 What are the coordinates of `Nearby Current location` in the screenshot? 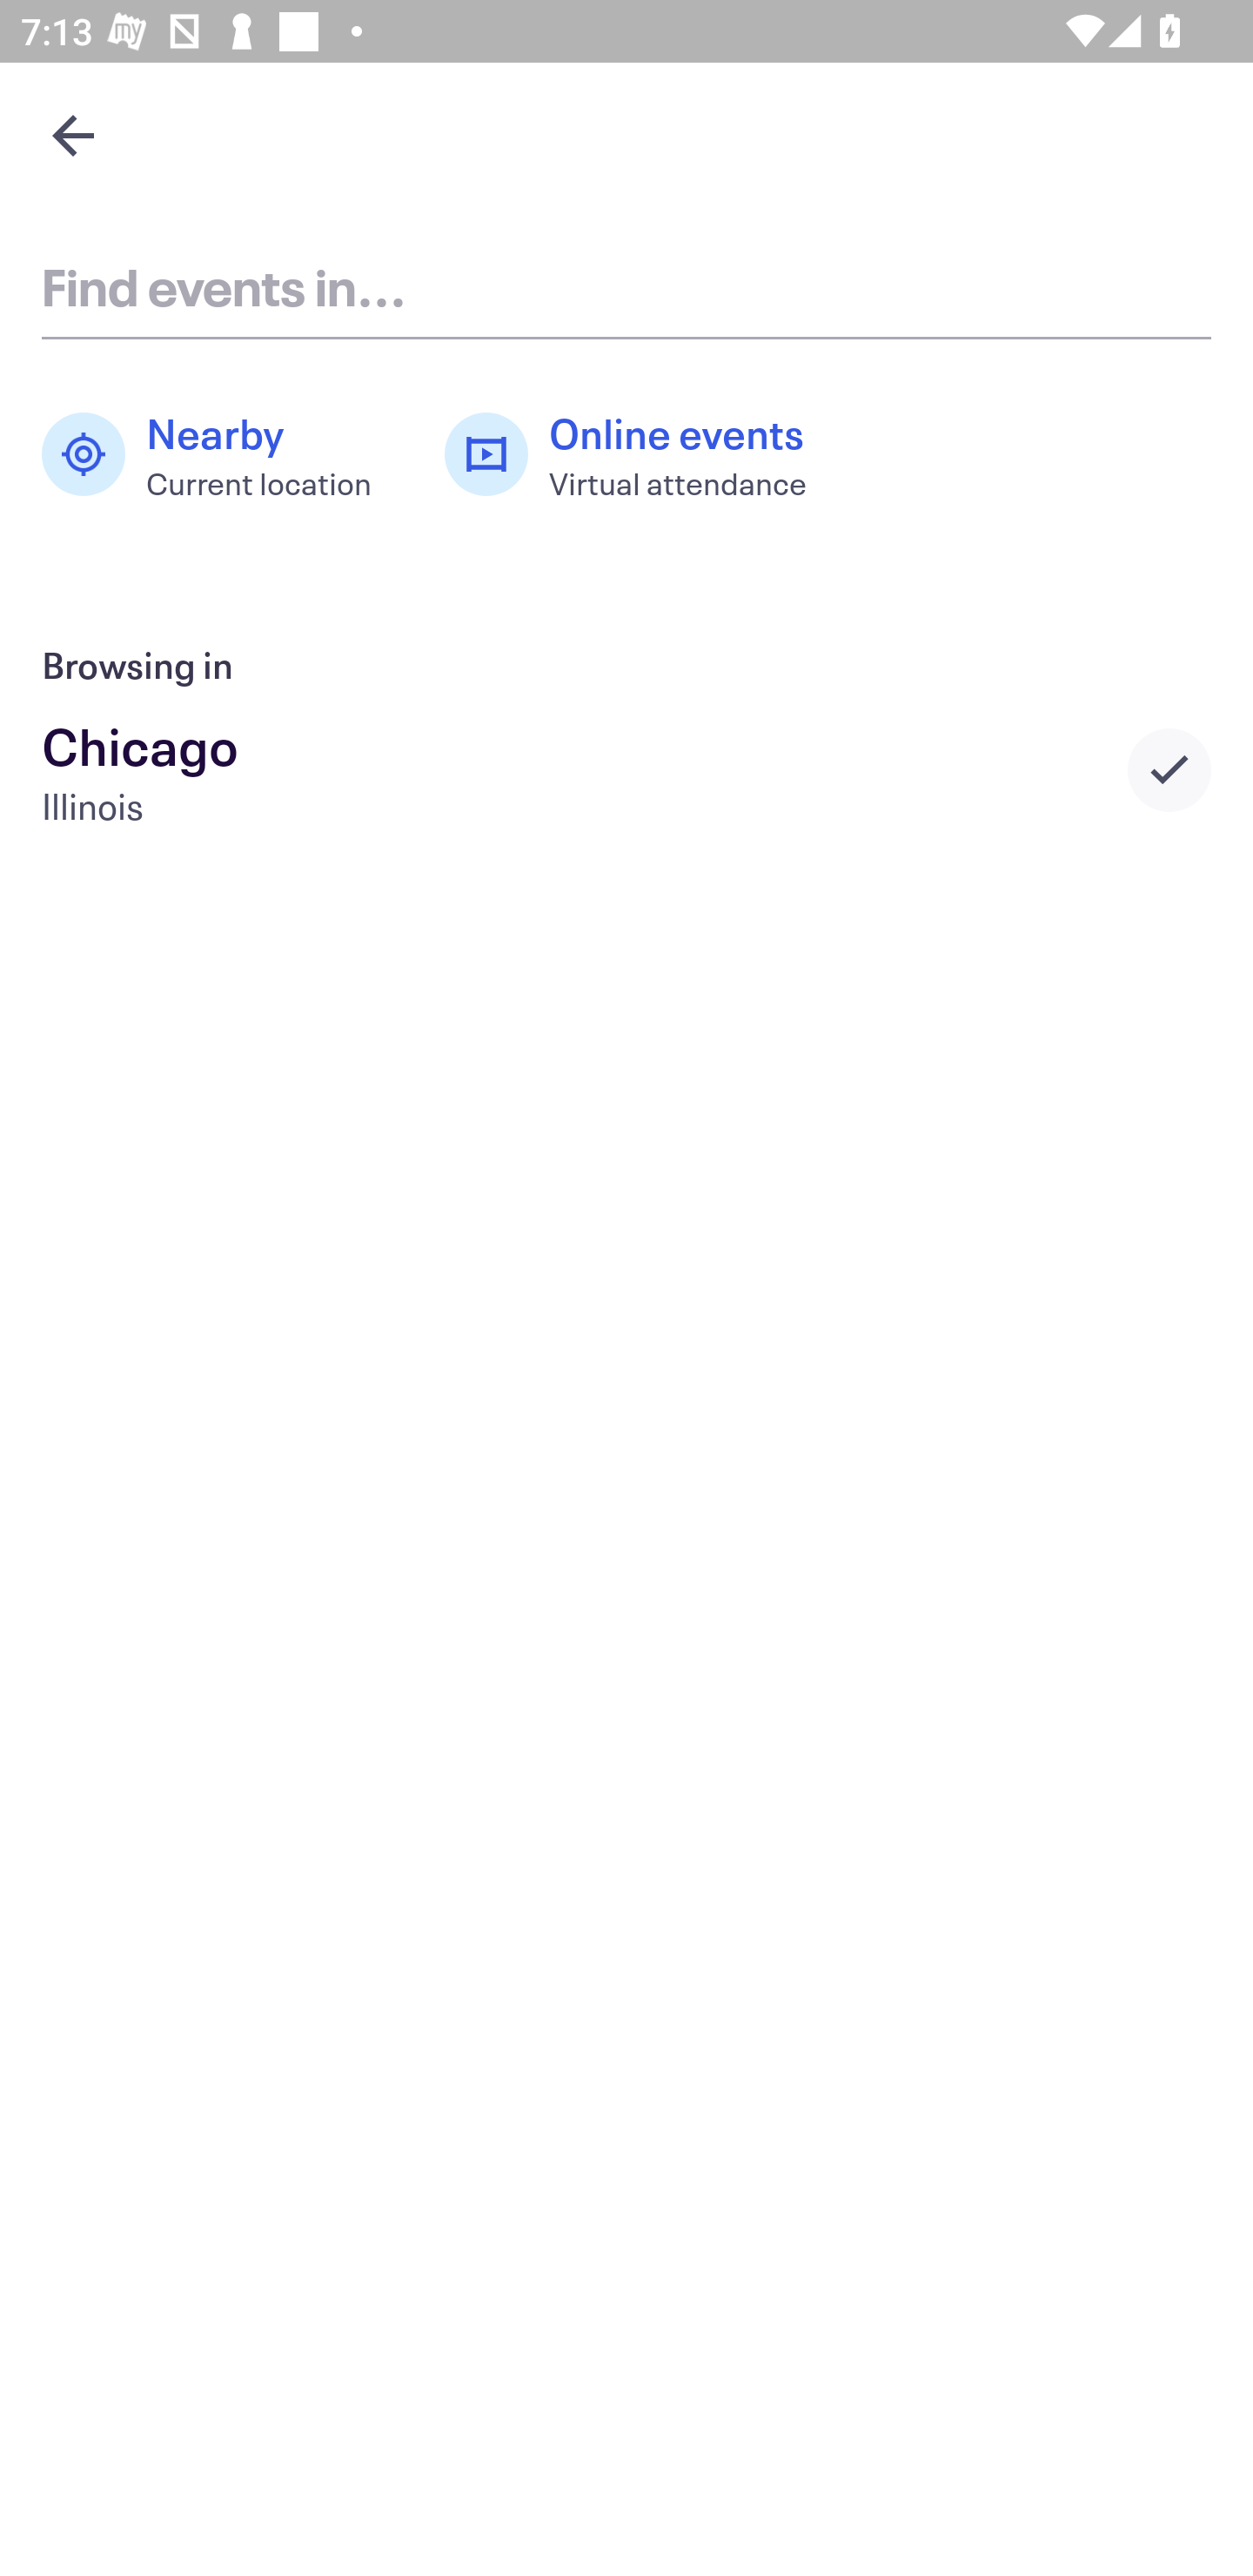 It's located at (222, 454).